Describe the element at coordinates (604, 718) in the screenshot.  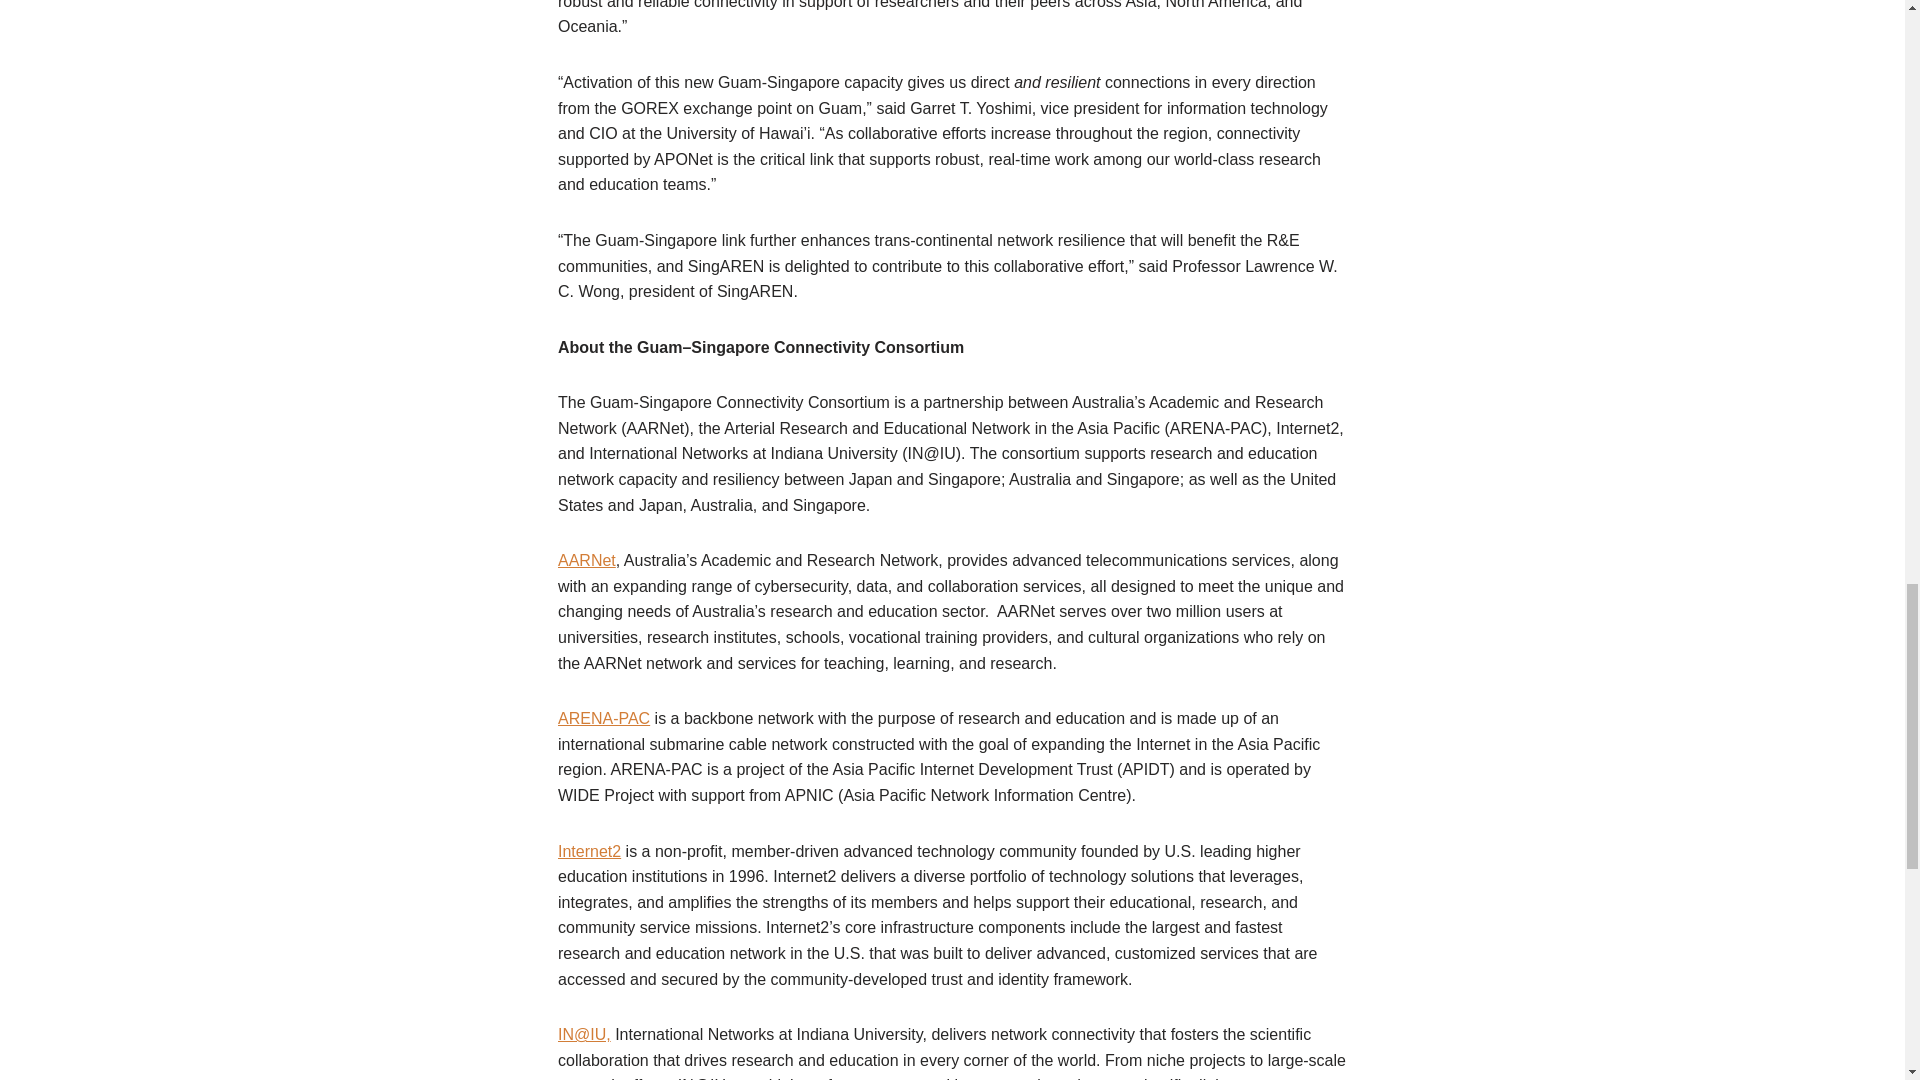
I see `ARENA-PAC` at that location.